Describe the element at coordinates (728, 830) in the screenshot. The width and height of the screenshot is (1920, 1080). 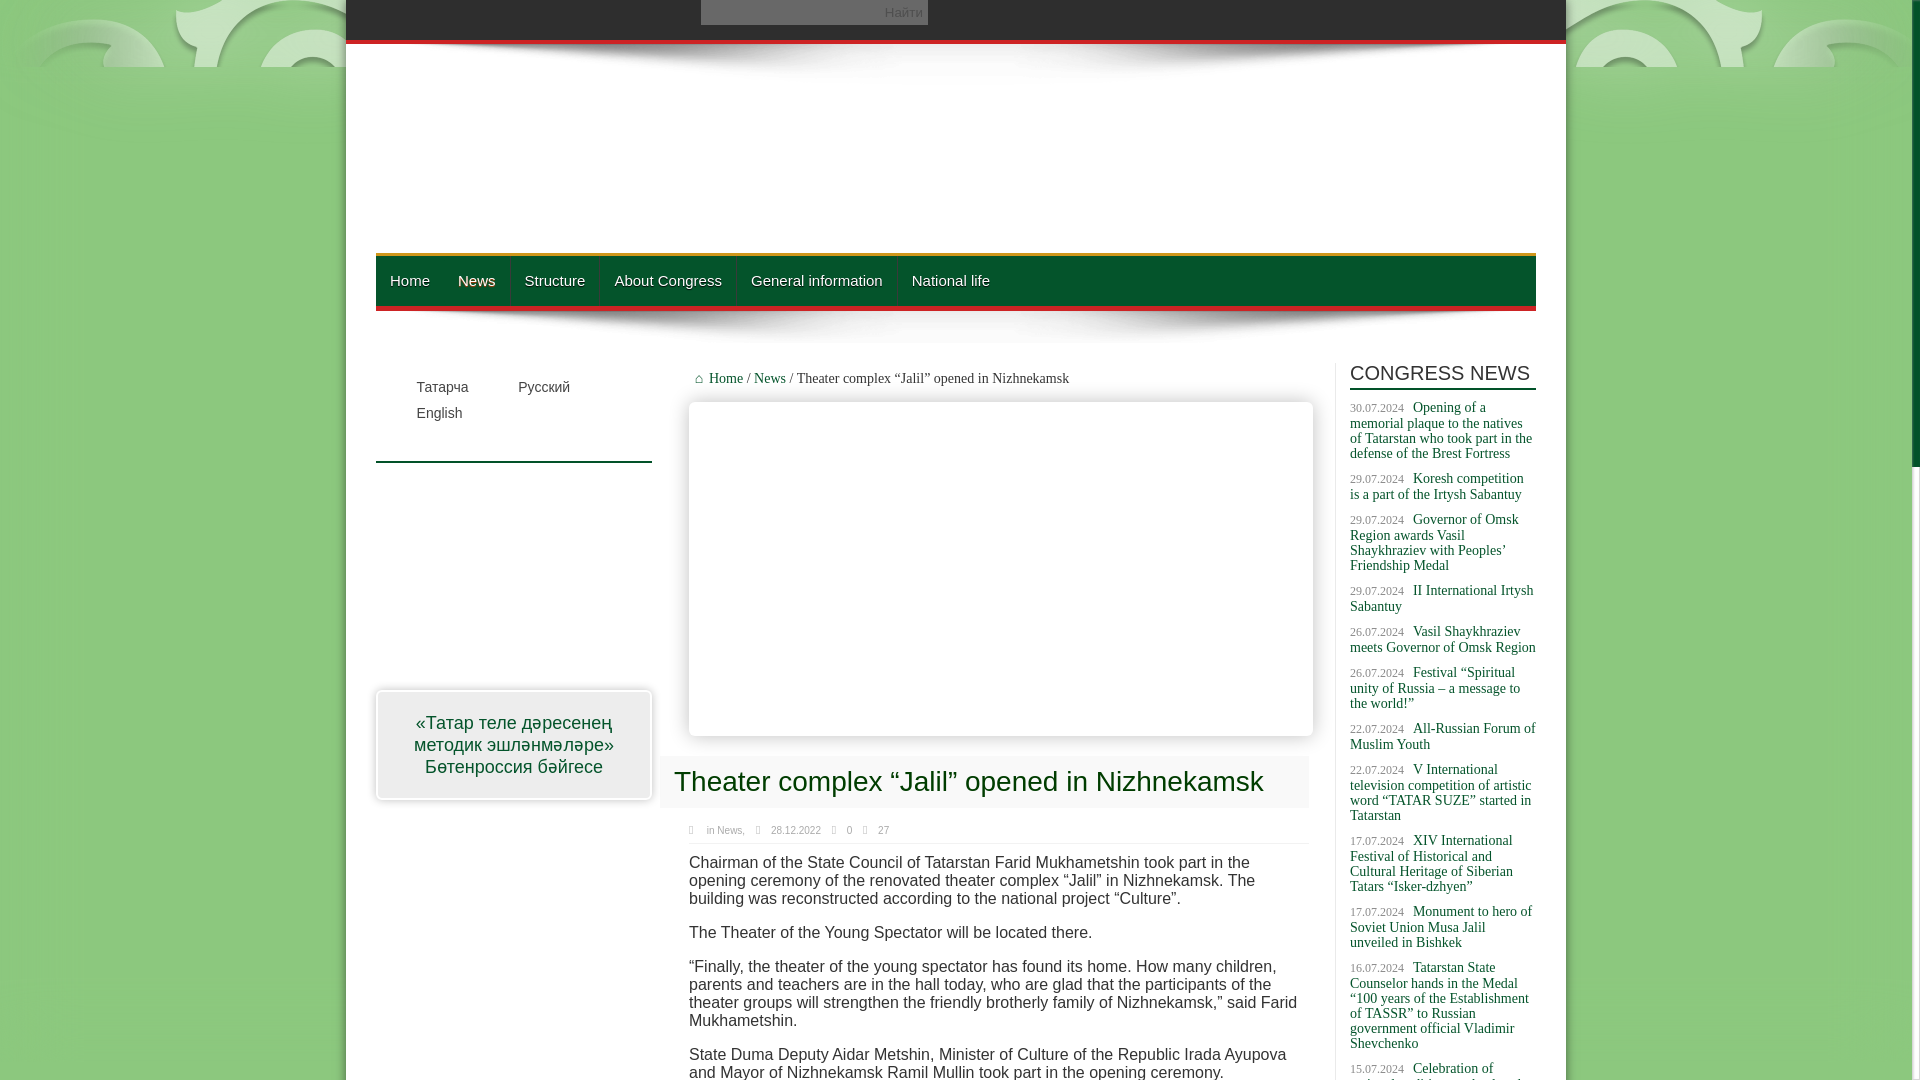
I see `News` at that location.